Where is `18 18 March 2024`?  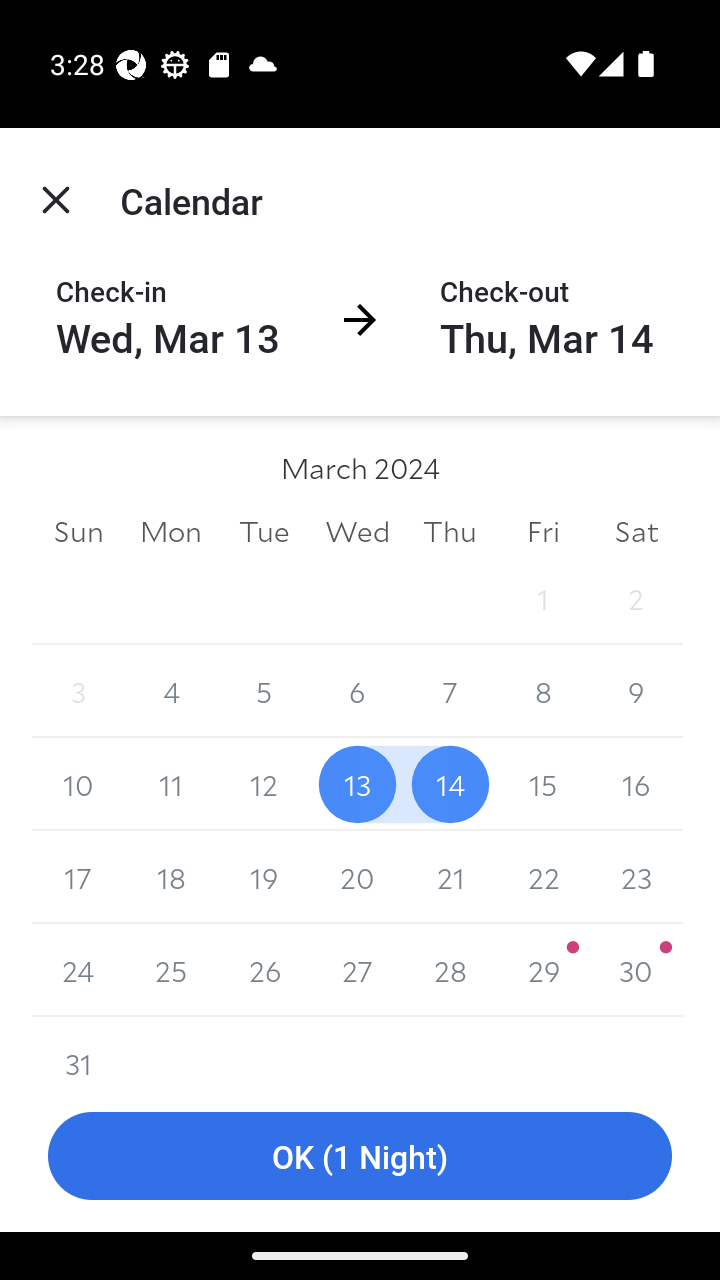
18 18 March 2024 is located at coordinates (172, 877).